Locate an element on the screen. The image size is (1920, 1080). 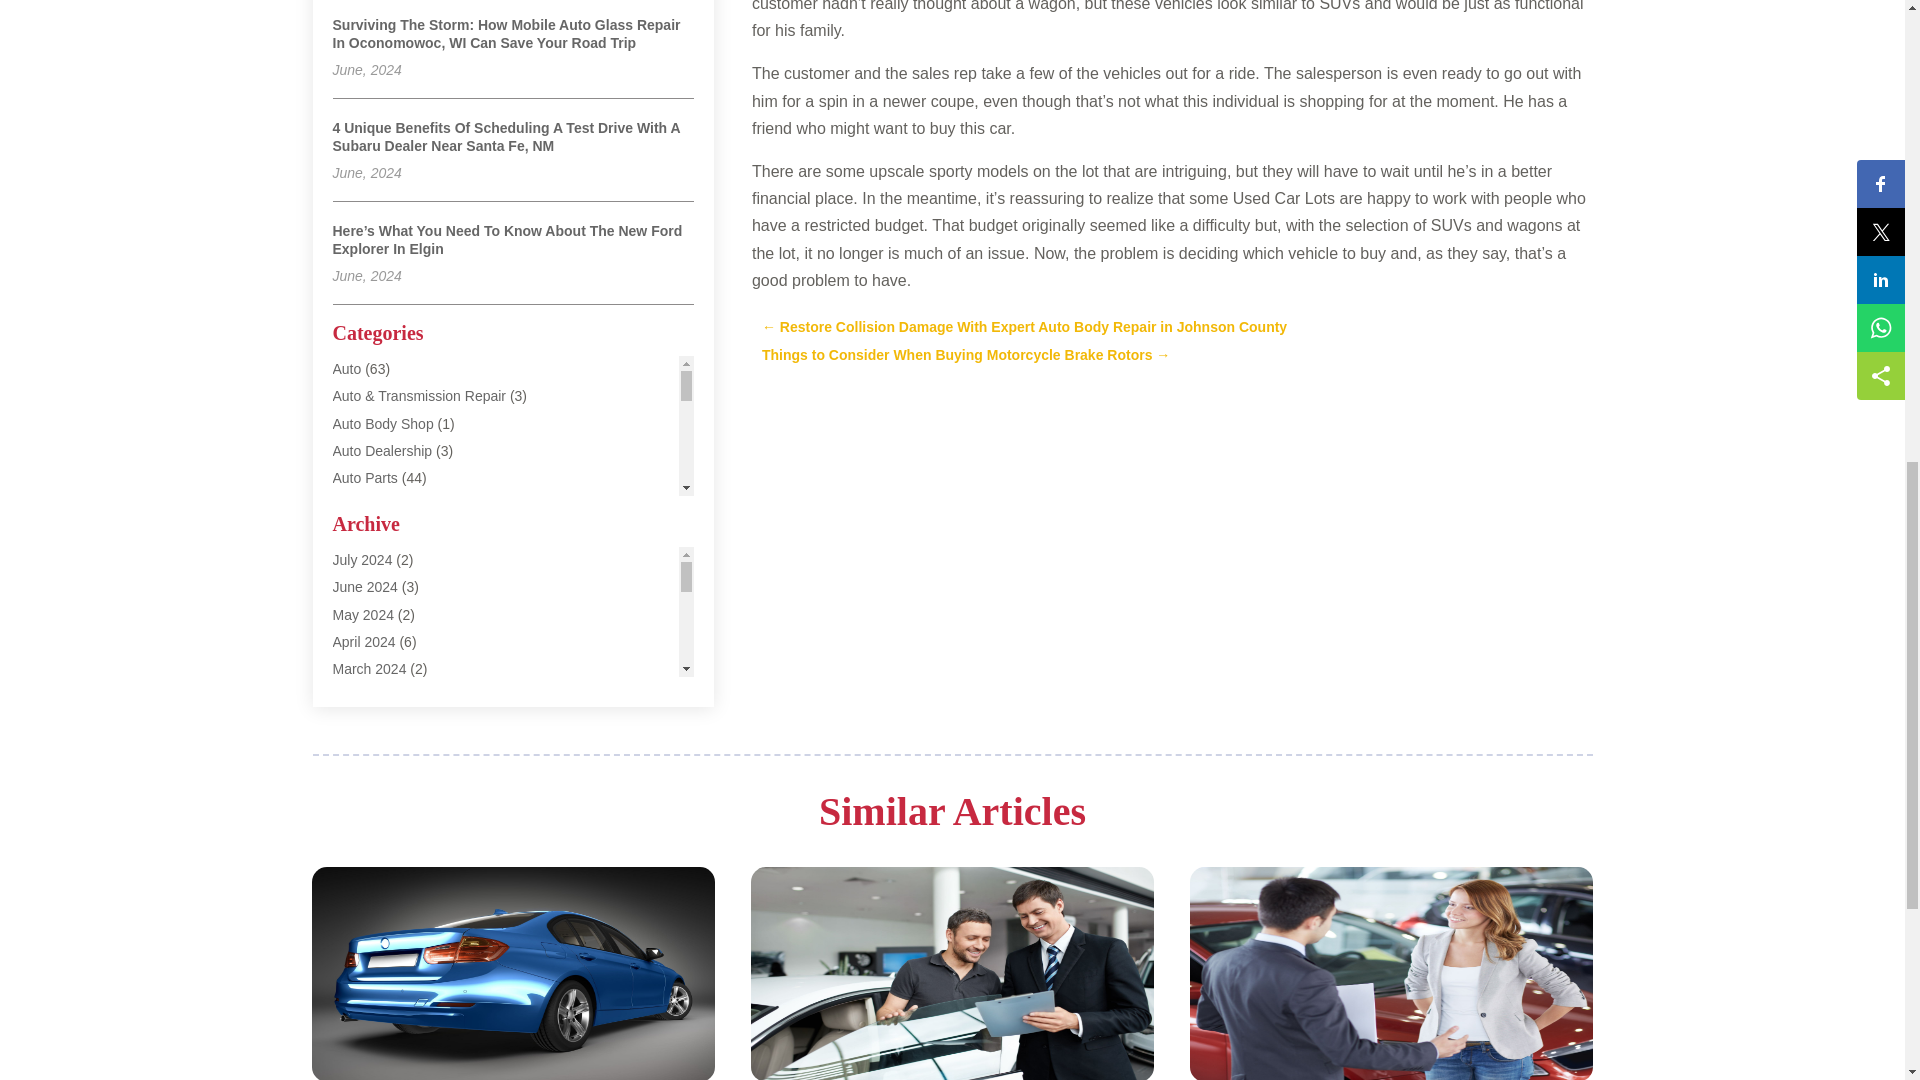
Auto Parts is located at coordinates (364, 478).